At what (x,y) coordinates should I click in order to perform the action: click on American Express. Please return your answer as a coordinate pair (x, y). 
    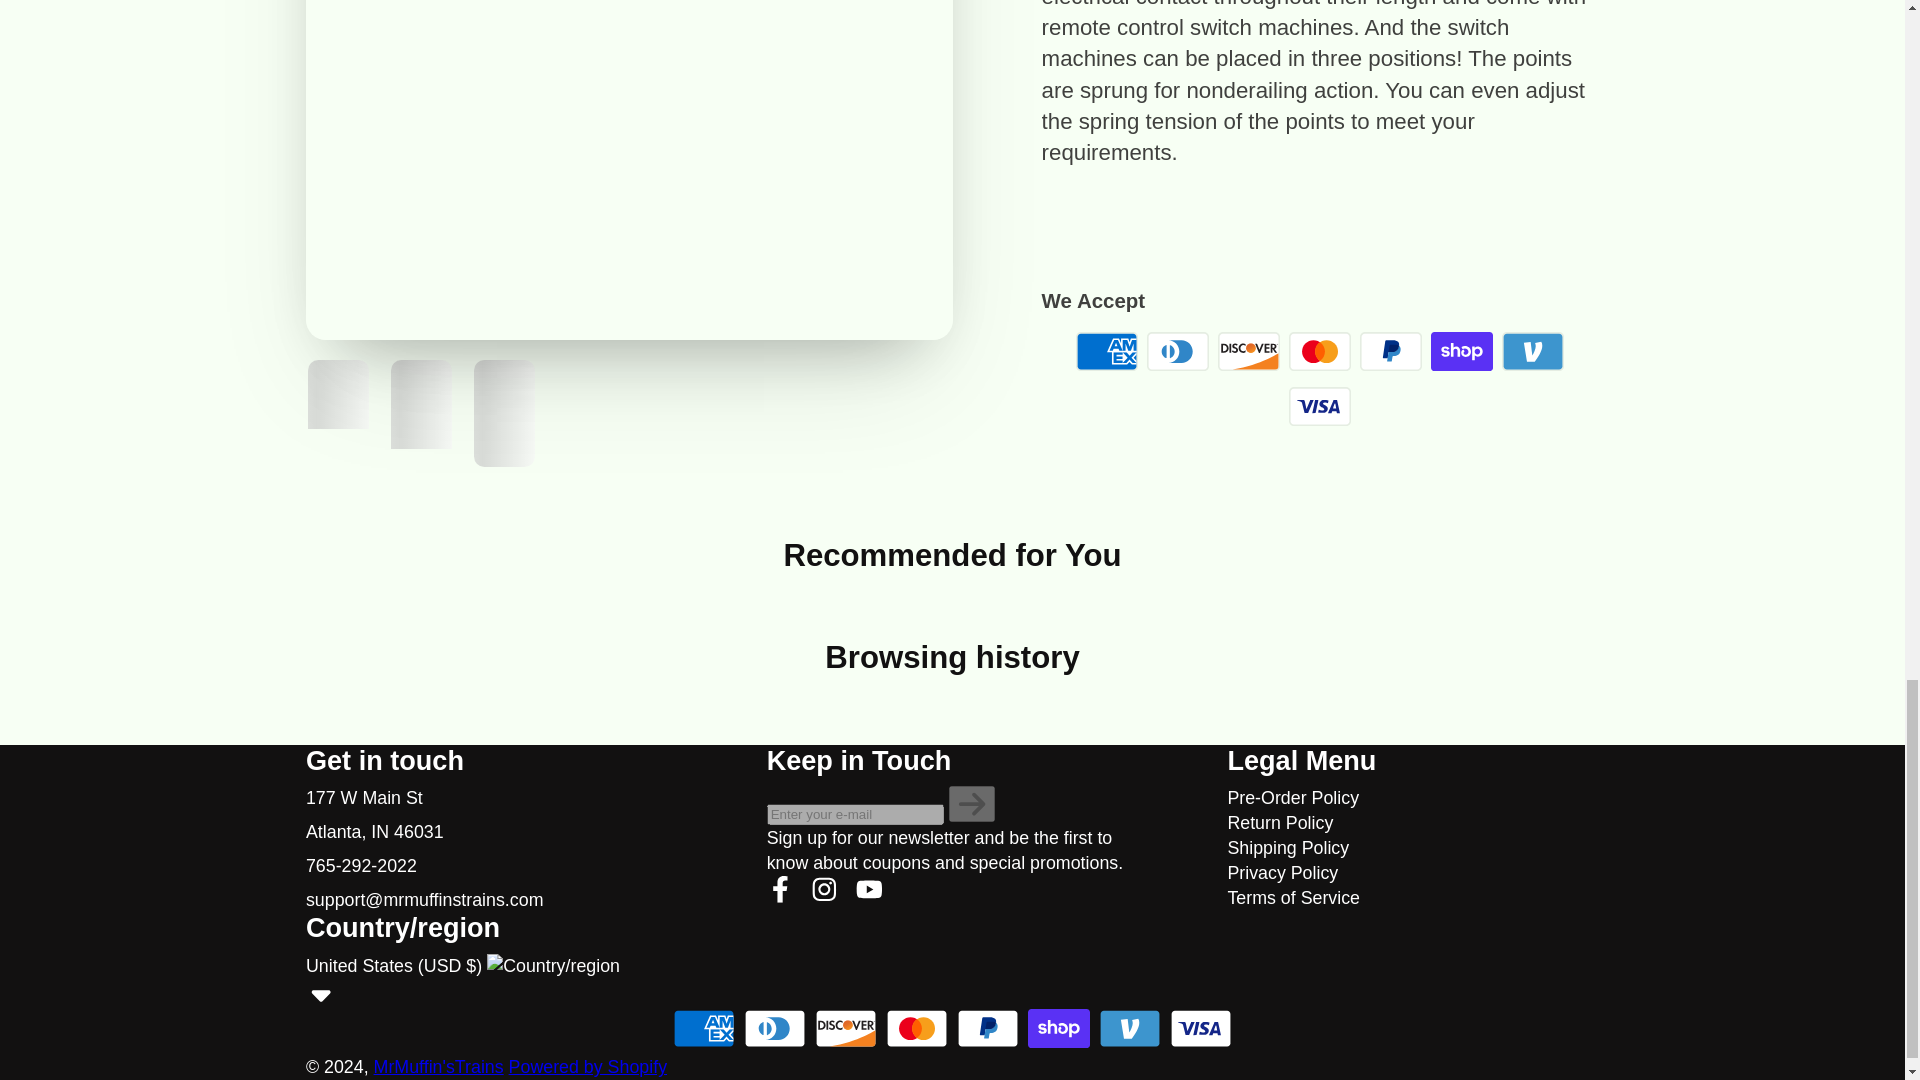
    Looking at the image, I should click on (1106, 351).